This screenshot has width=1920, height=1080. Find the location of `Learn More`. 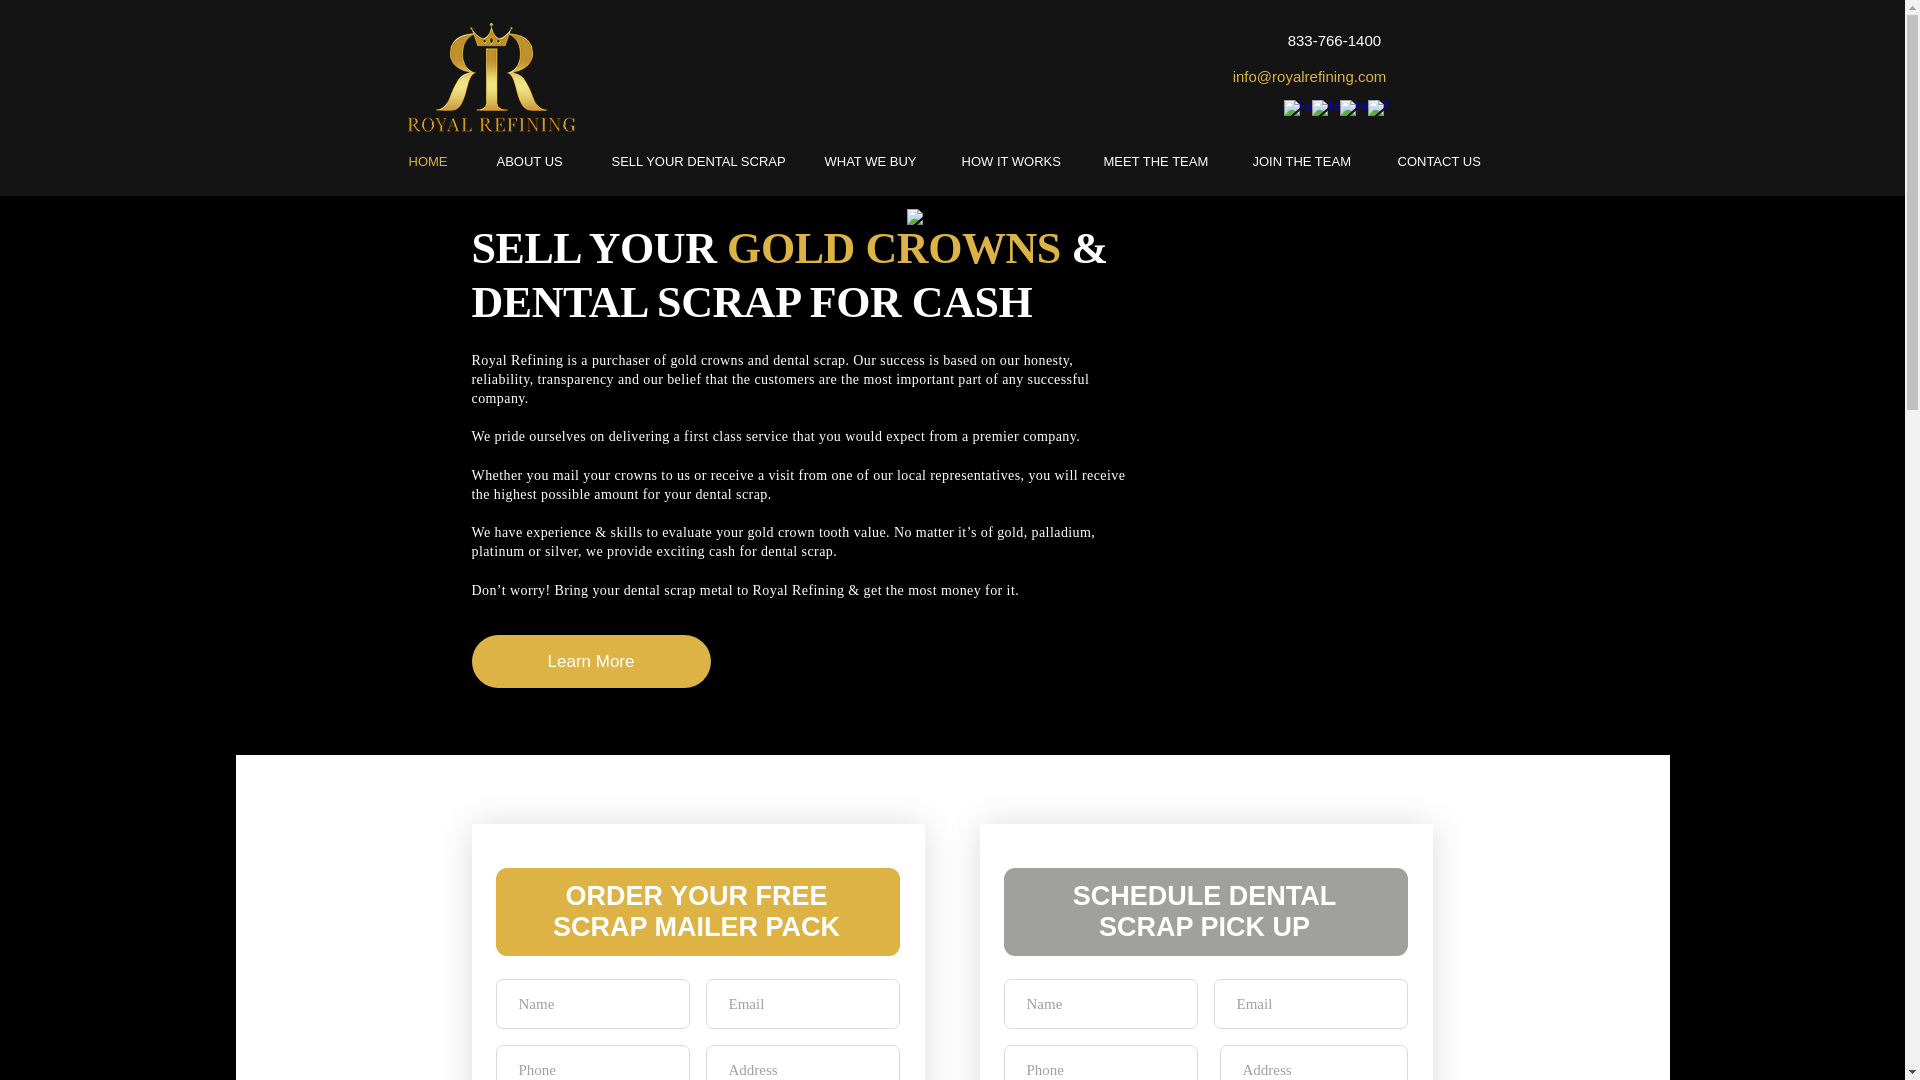

Learn More is located at coordinates (591, 661).